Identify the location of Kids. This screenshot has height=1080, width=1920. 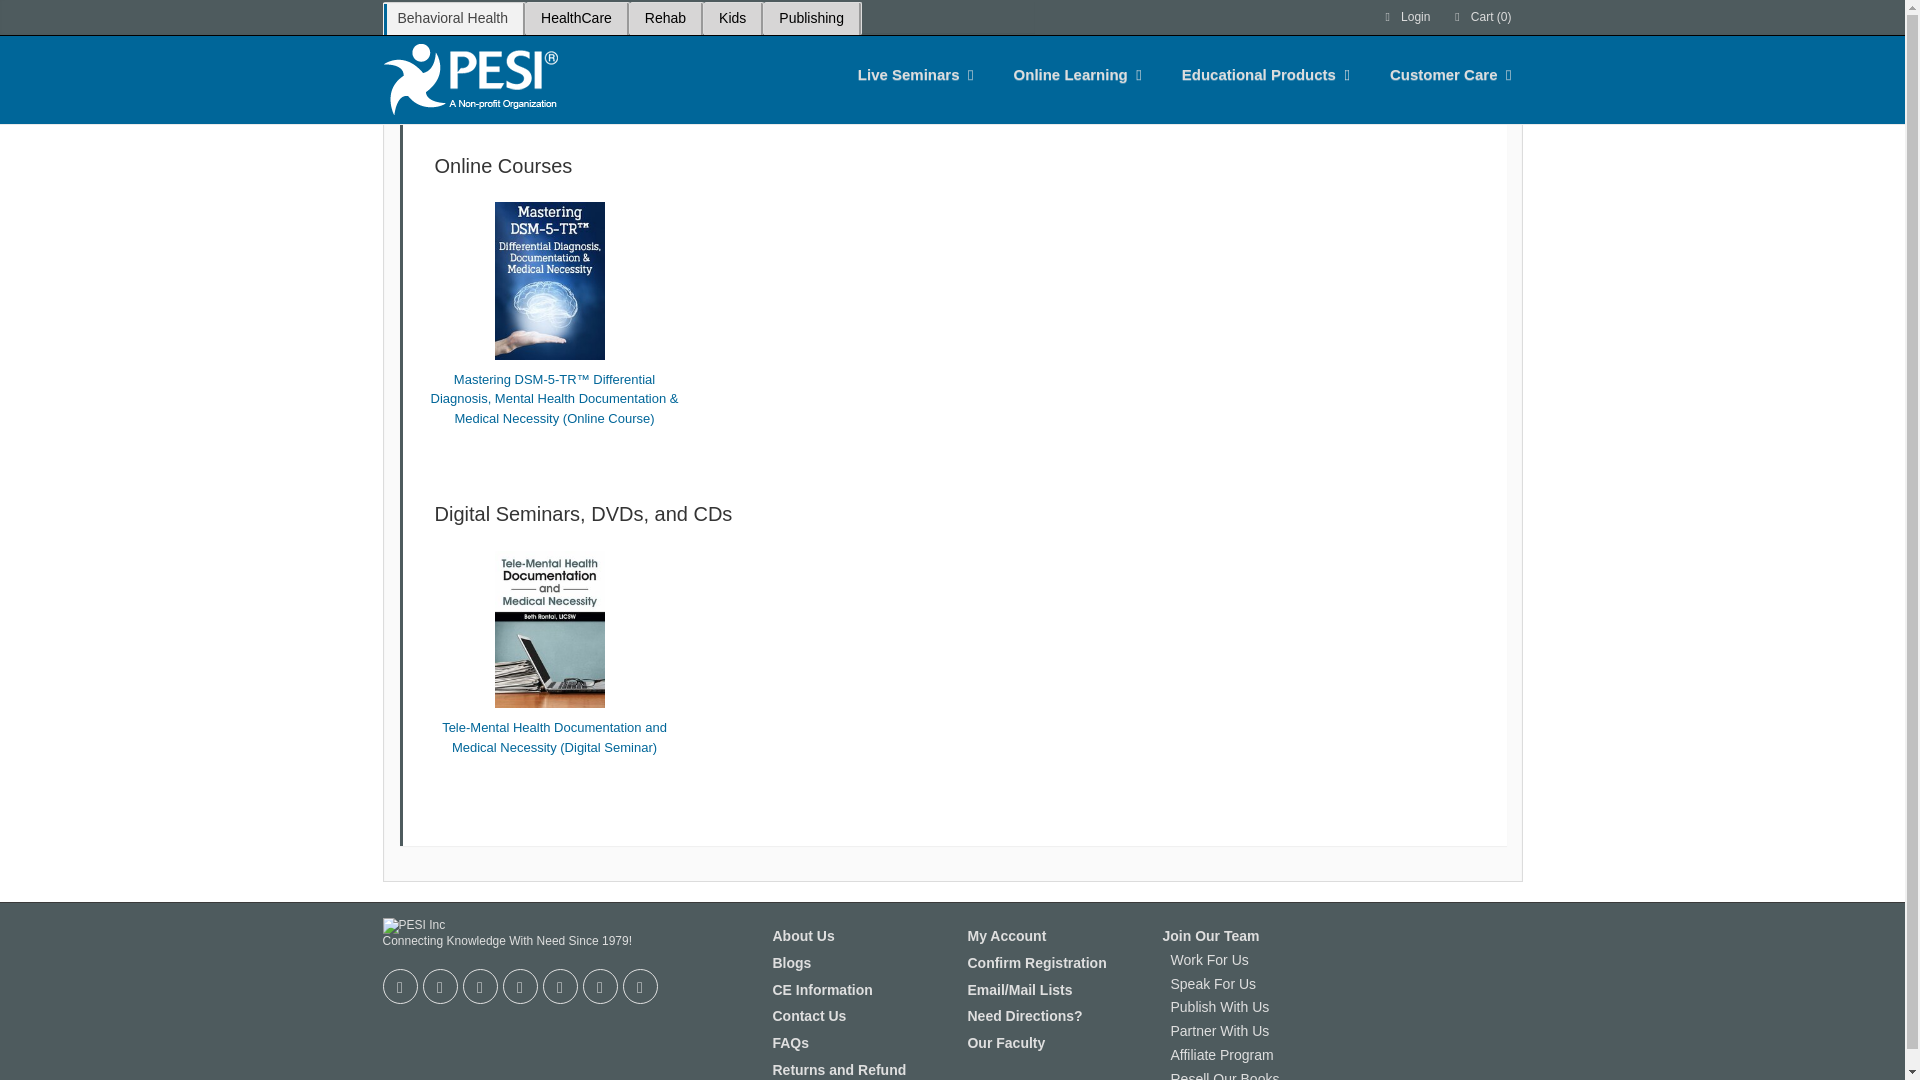
(732, 18).